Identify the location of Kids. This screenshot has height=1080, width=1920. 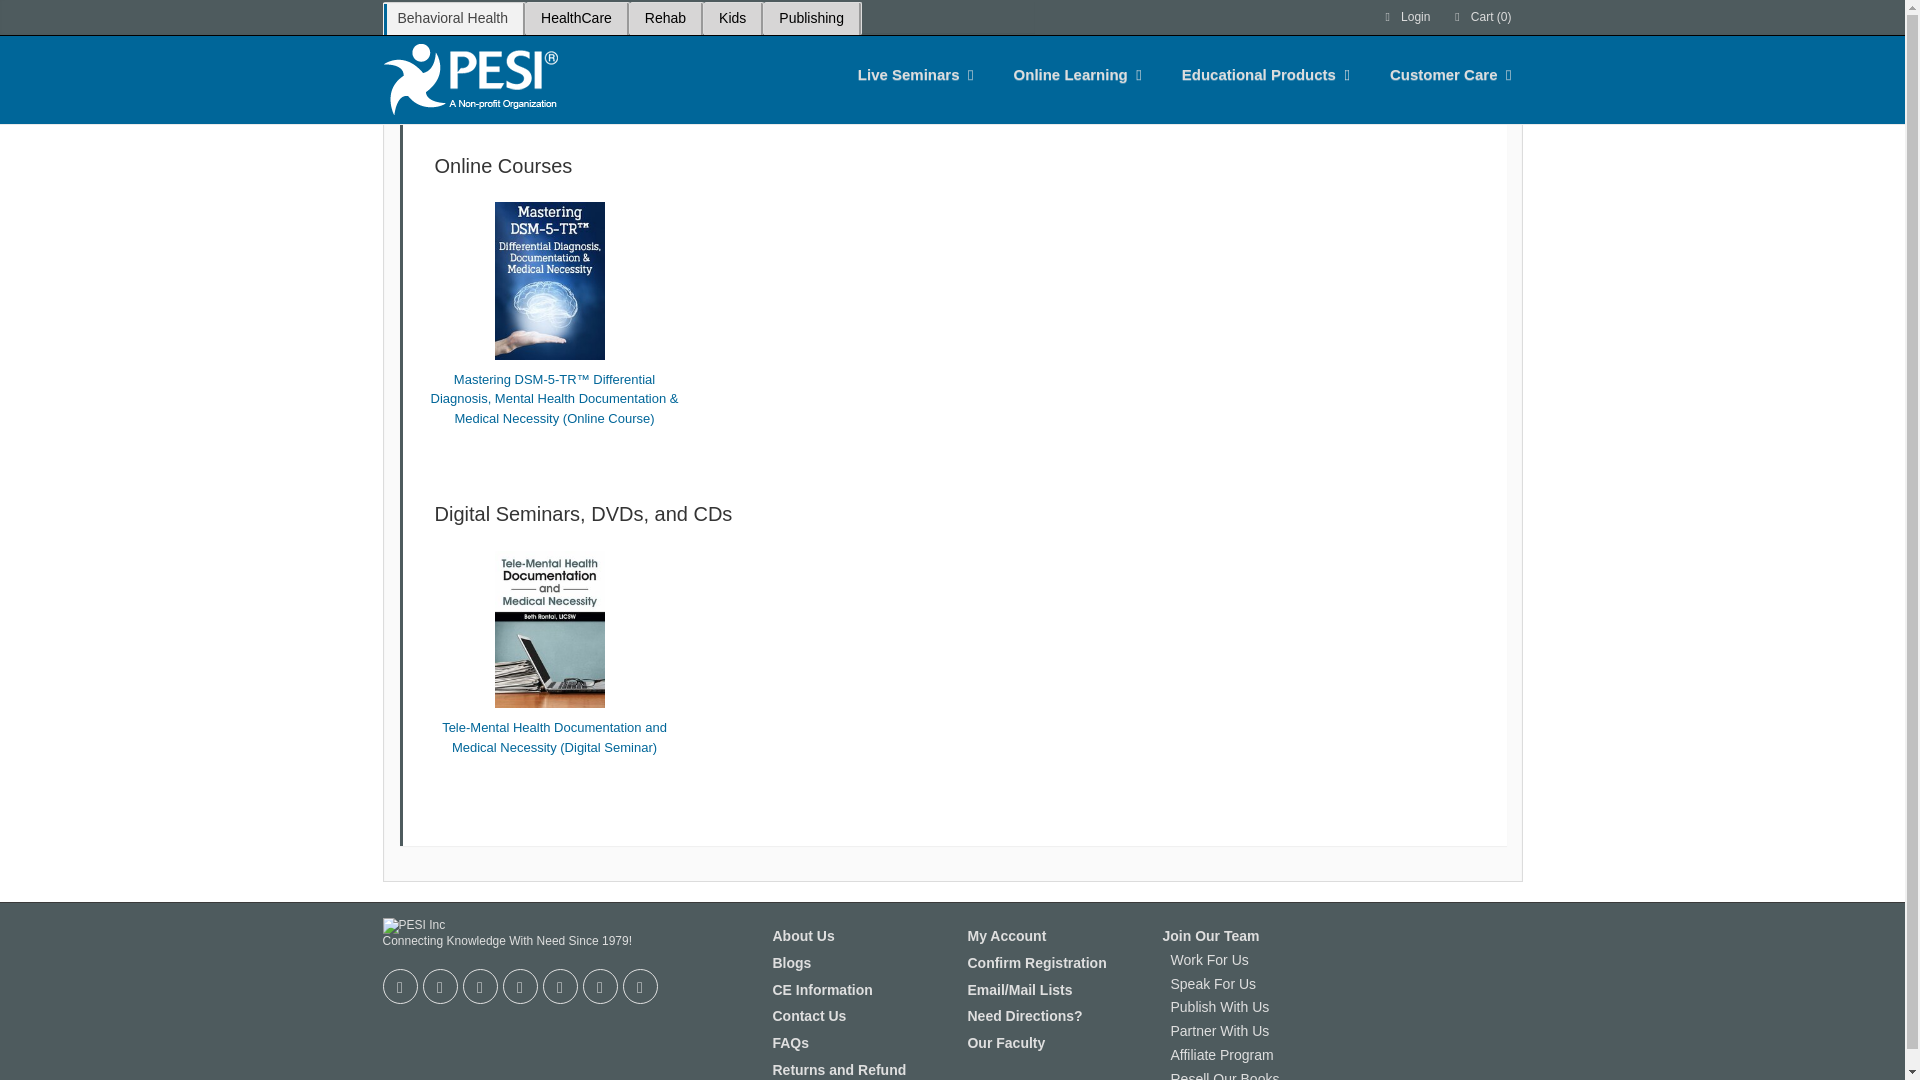
(732, 18).